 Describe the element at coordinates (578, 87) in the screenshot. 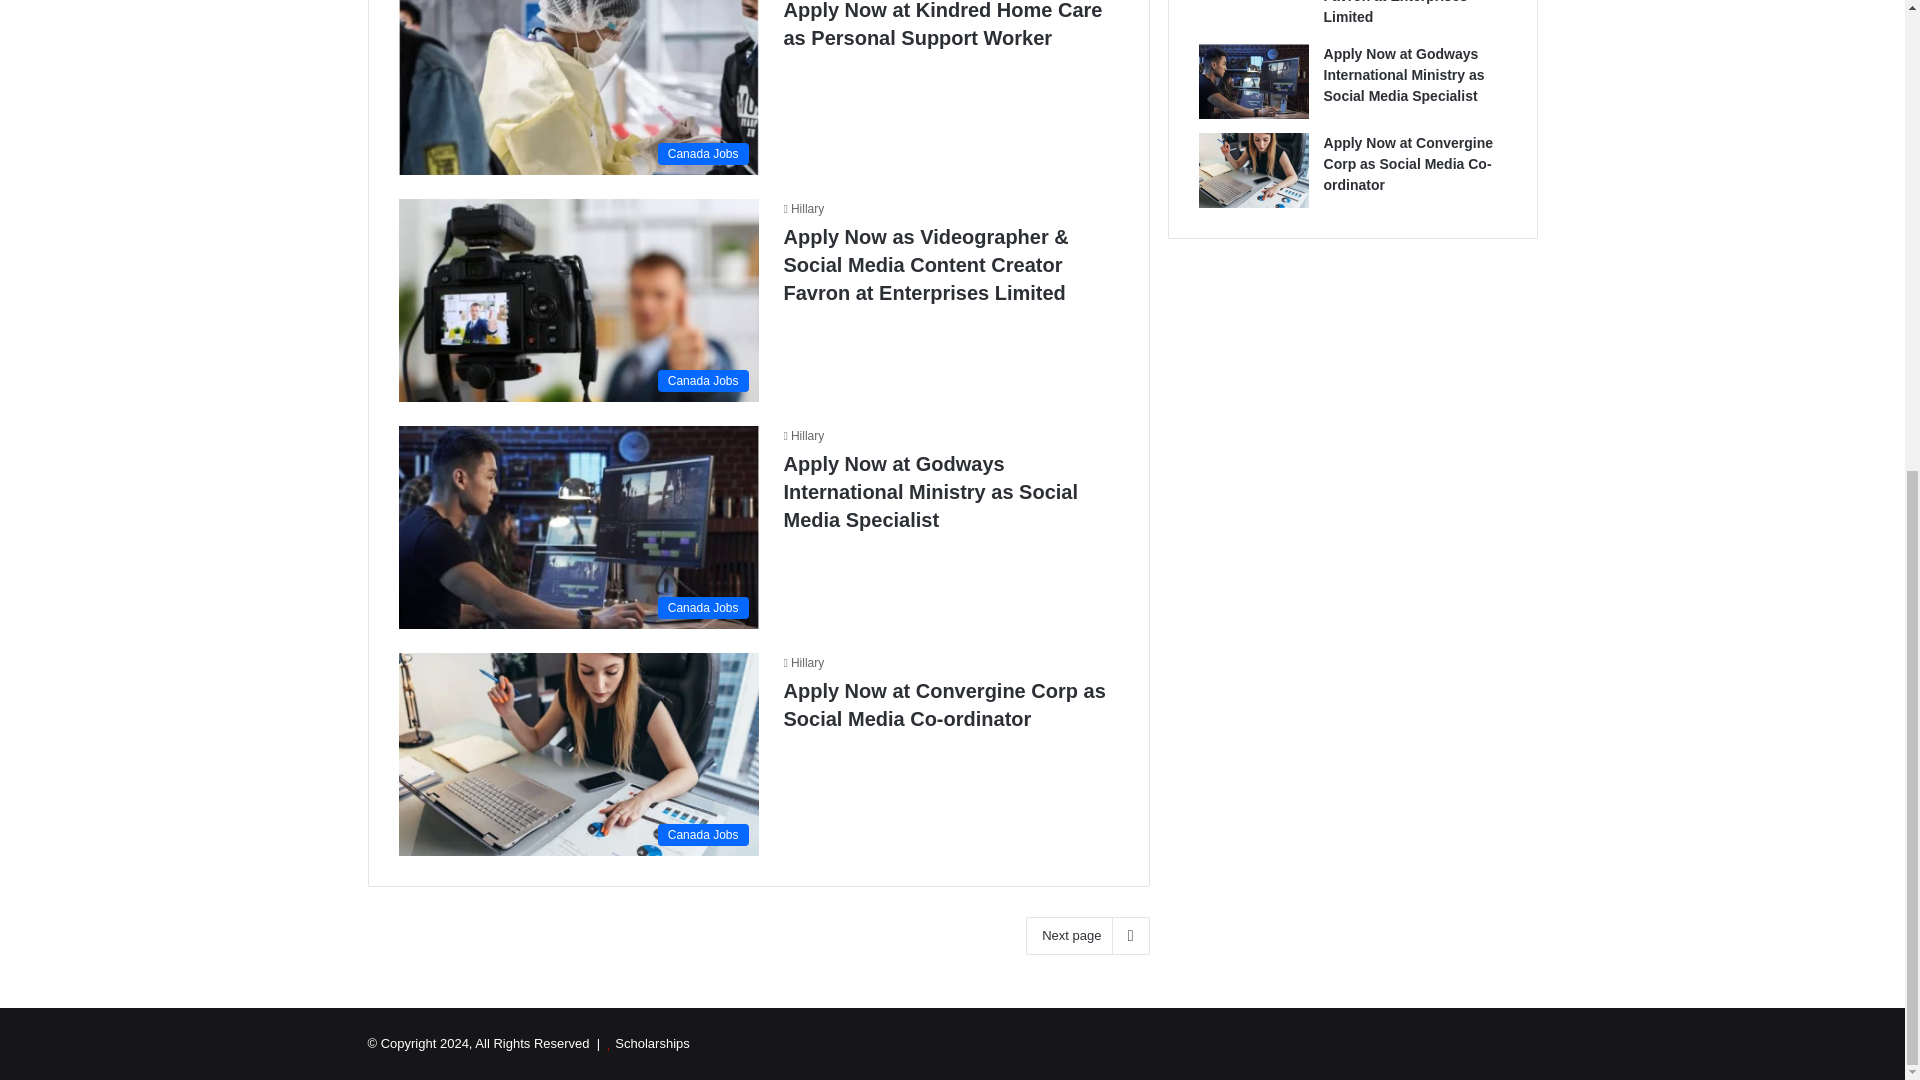

I see `Canada Jobs` at that location.